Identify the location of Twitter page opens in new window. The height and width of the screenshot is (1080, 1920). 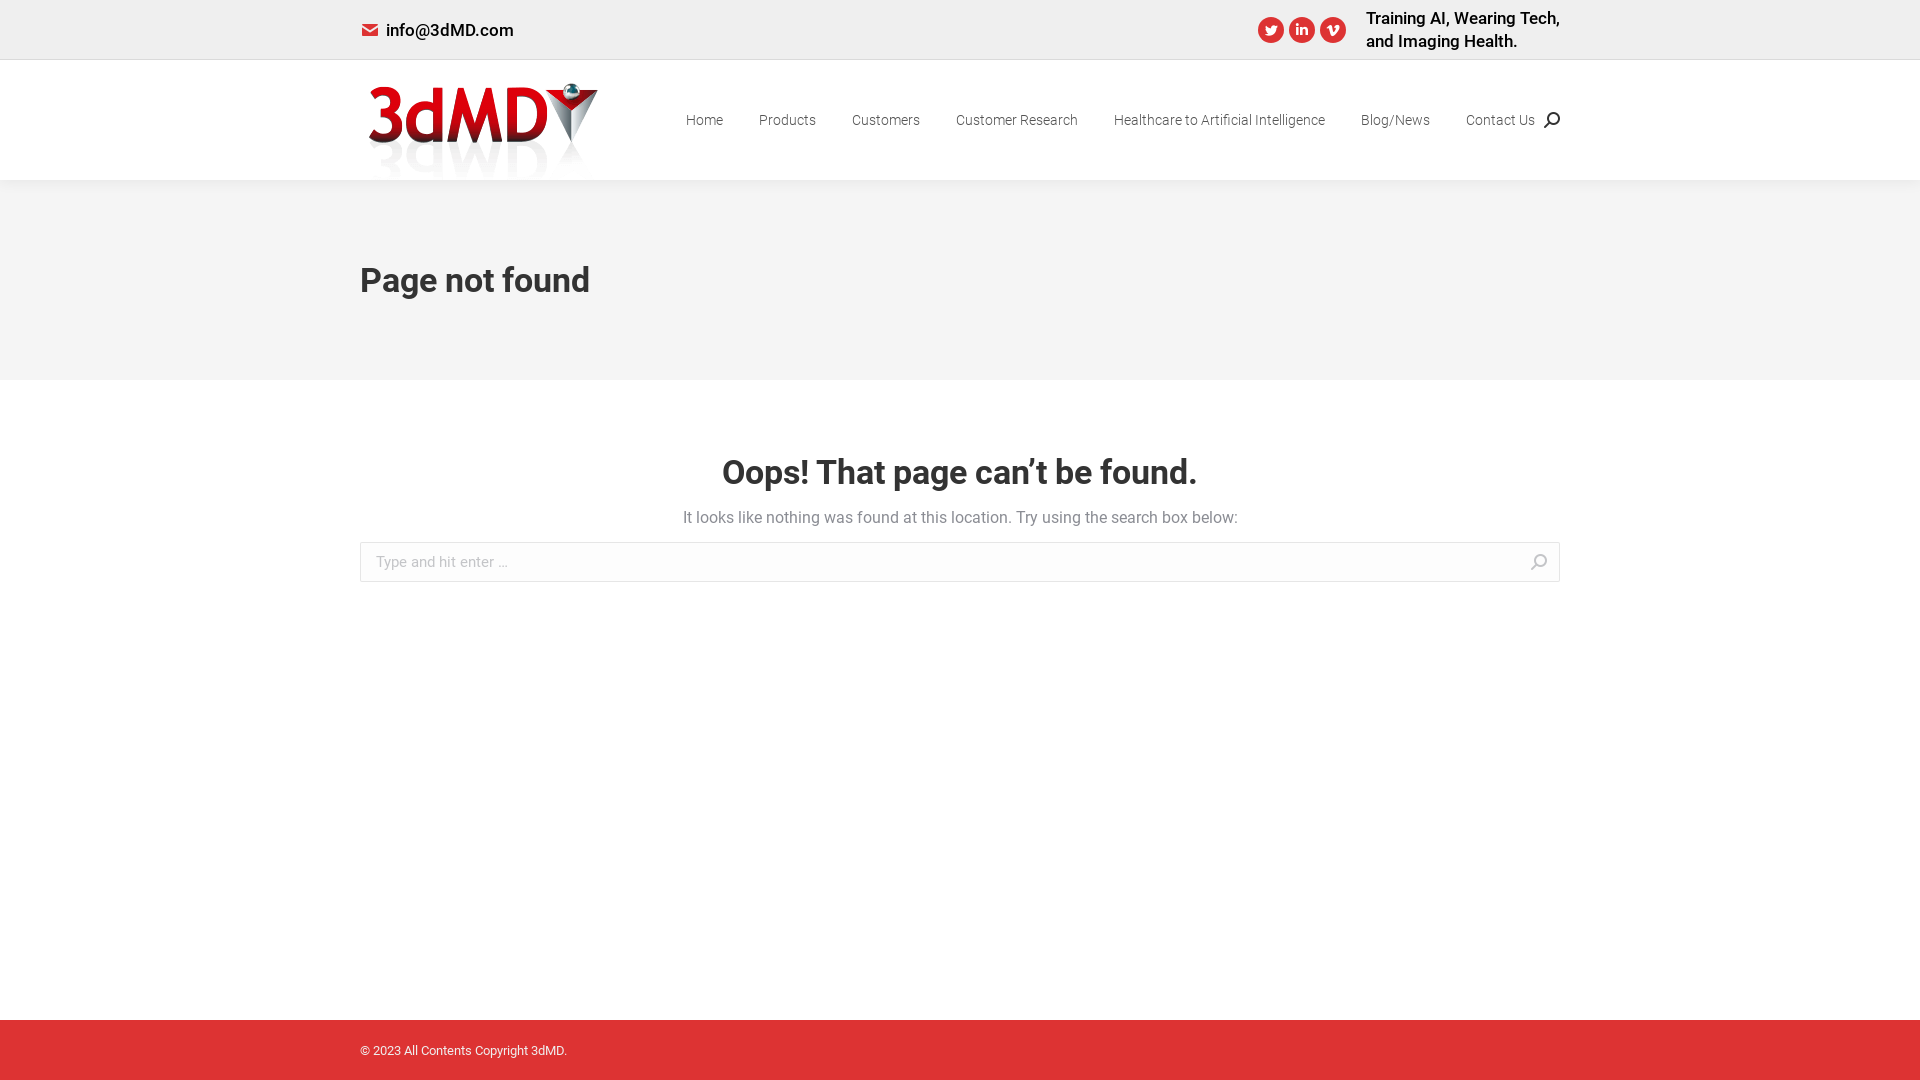
(1271, 30).